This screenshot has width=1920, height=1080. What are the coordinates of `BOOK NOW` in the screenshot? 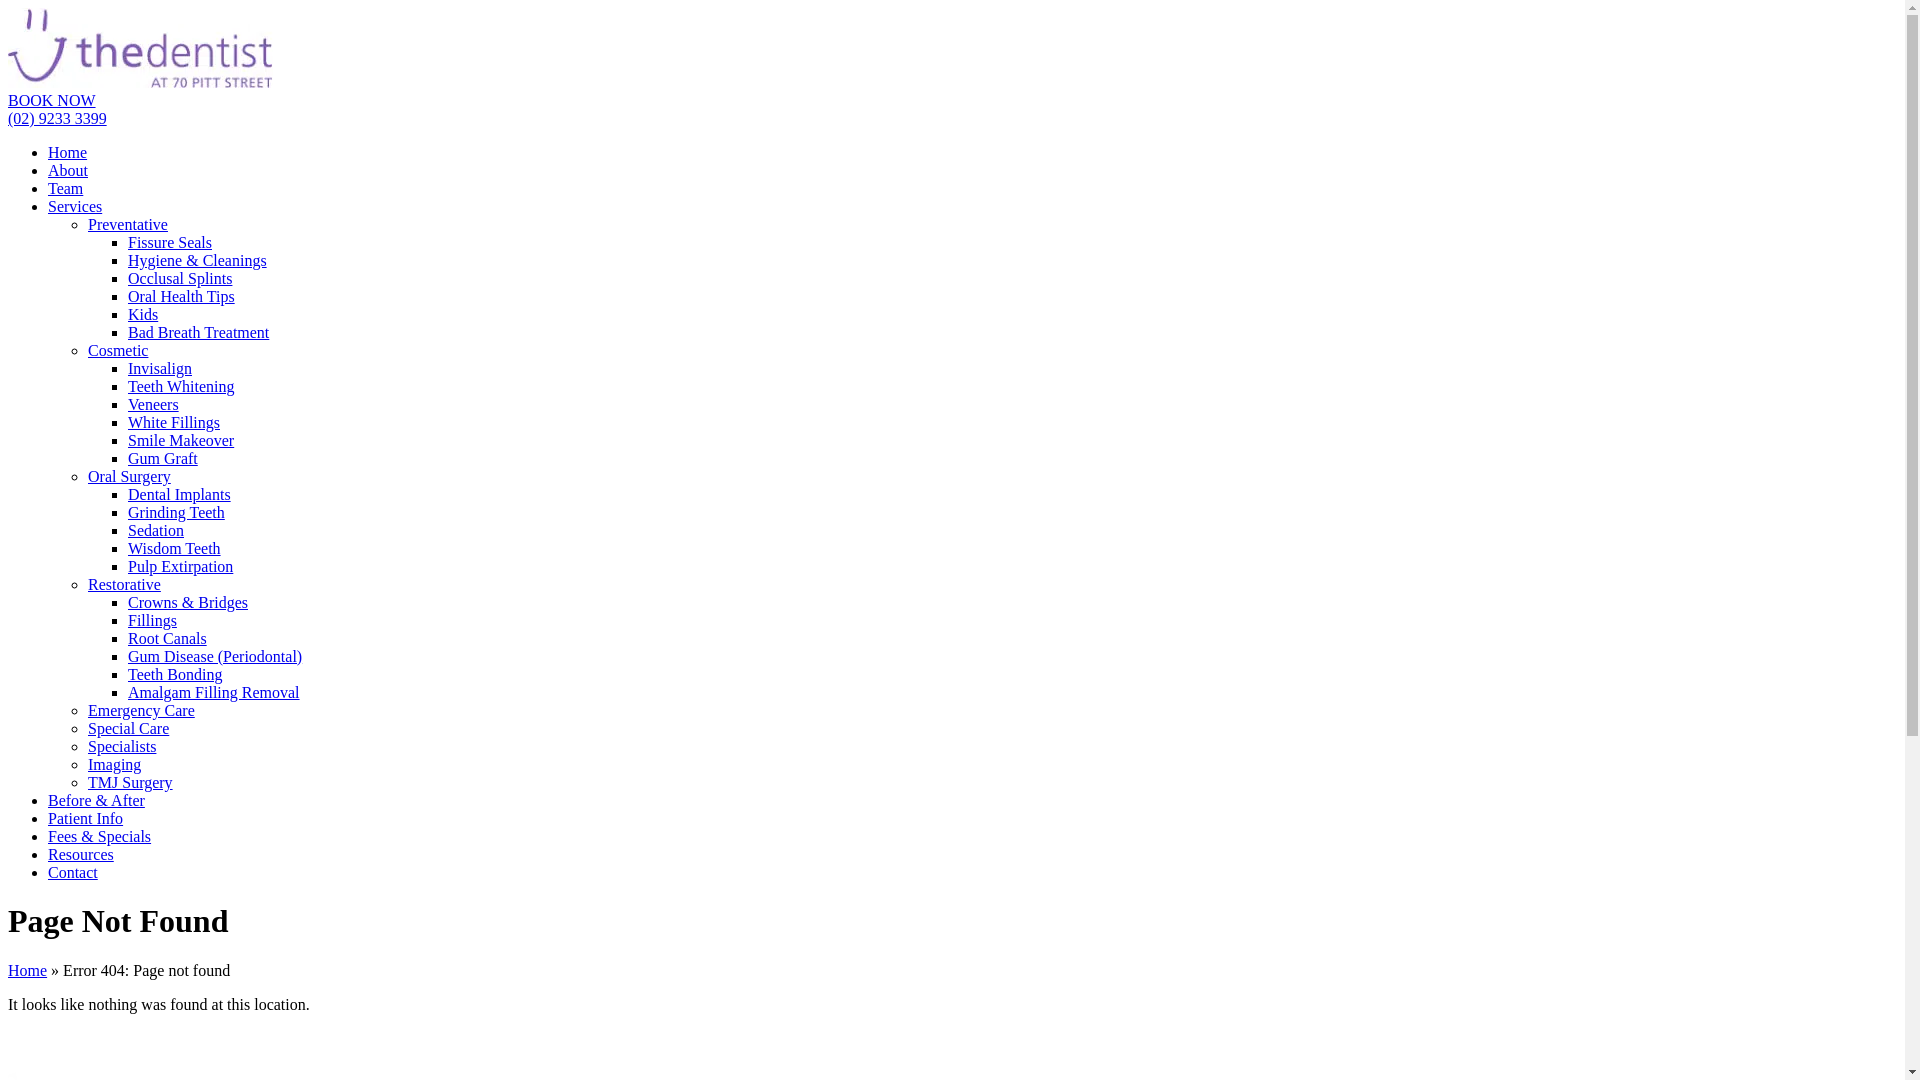 It's located at (52, 100).